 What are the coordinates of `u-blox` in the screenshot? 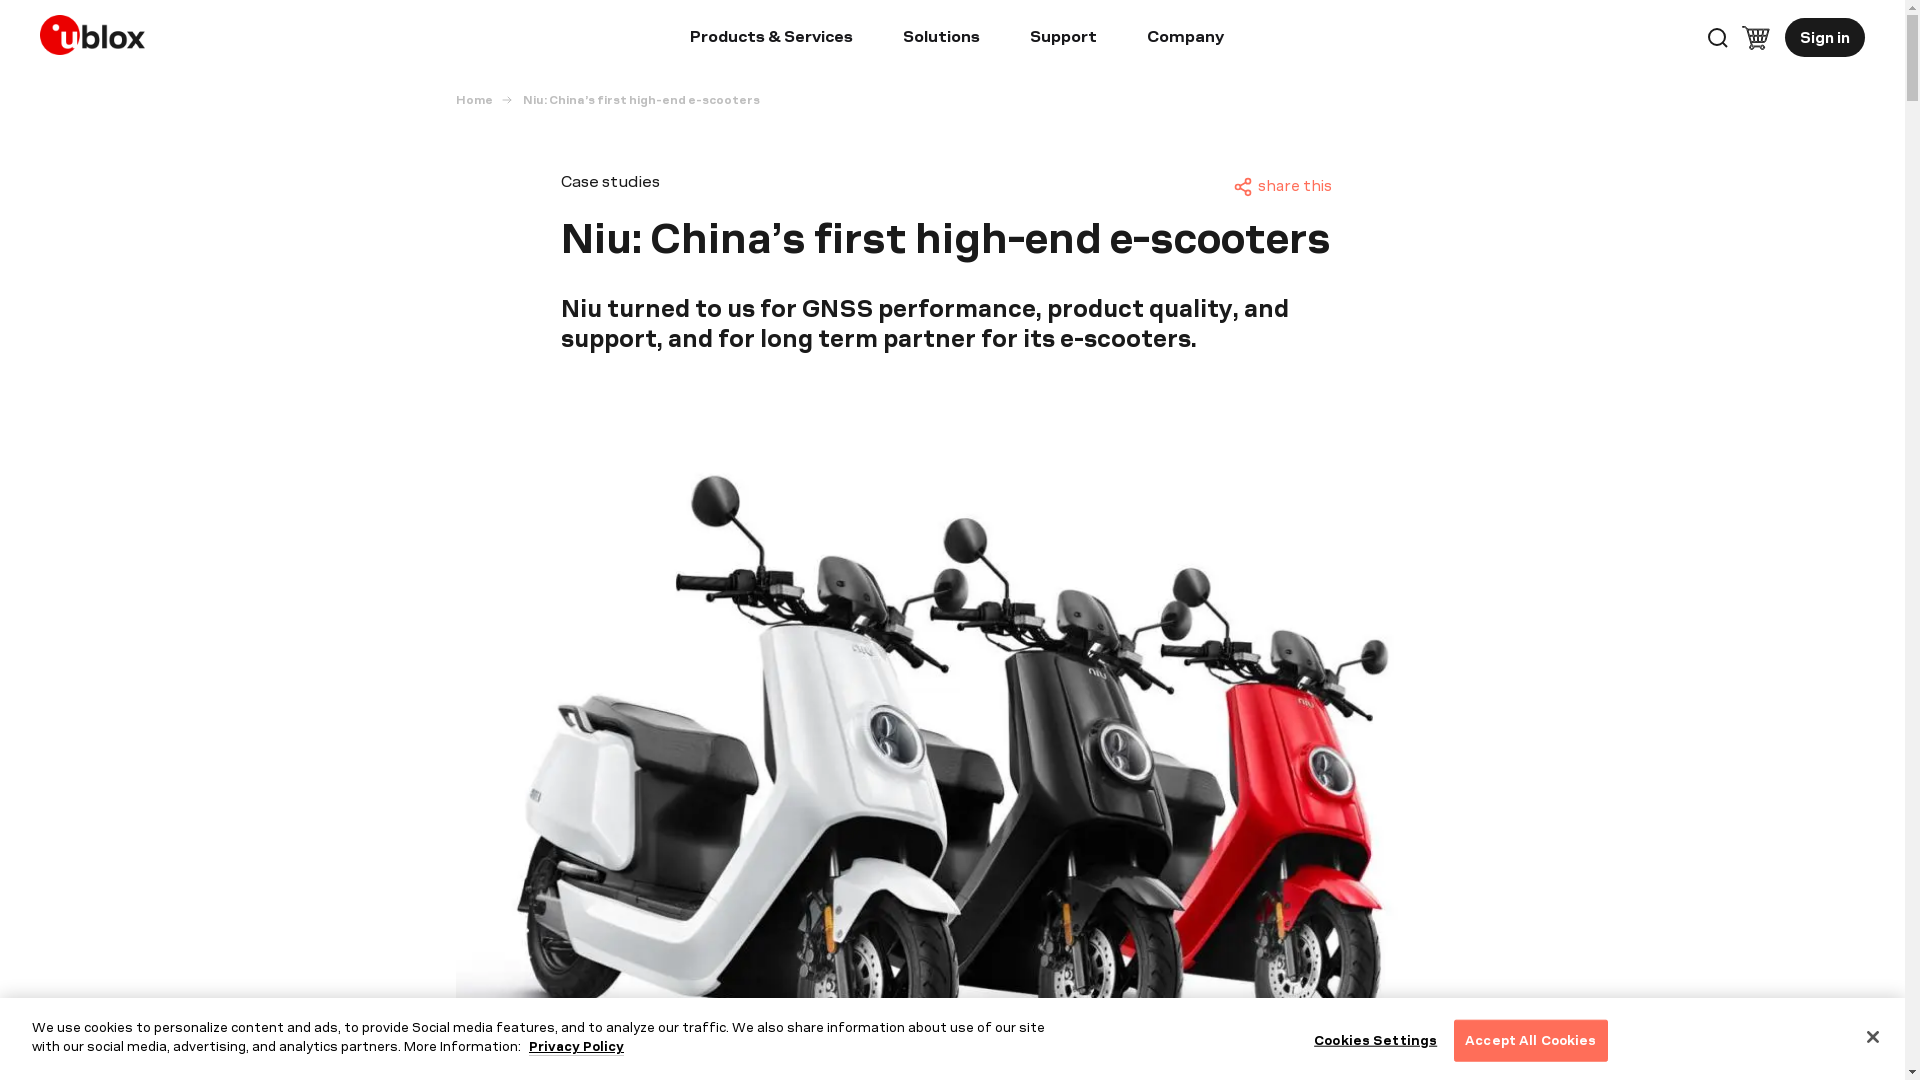 It's located at (98, 30).